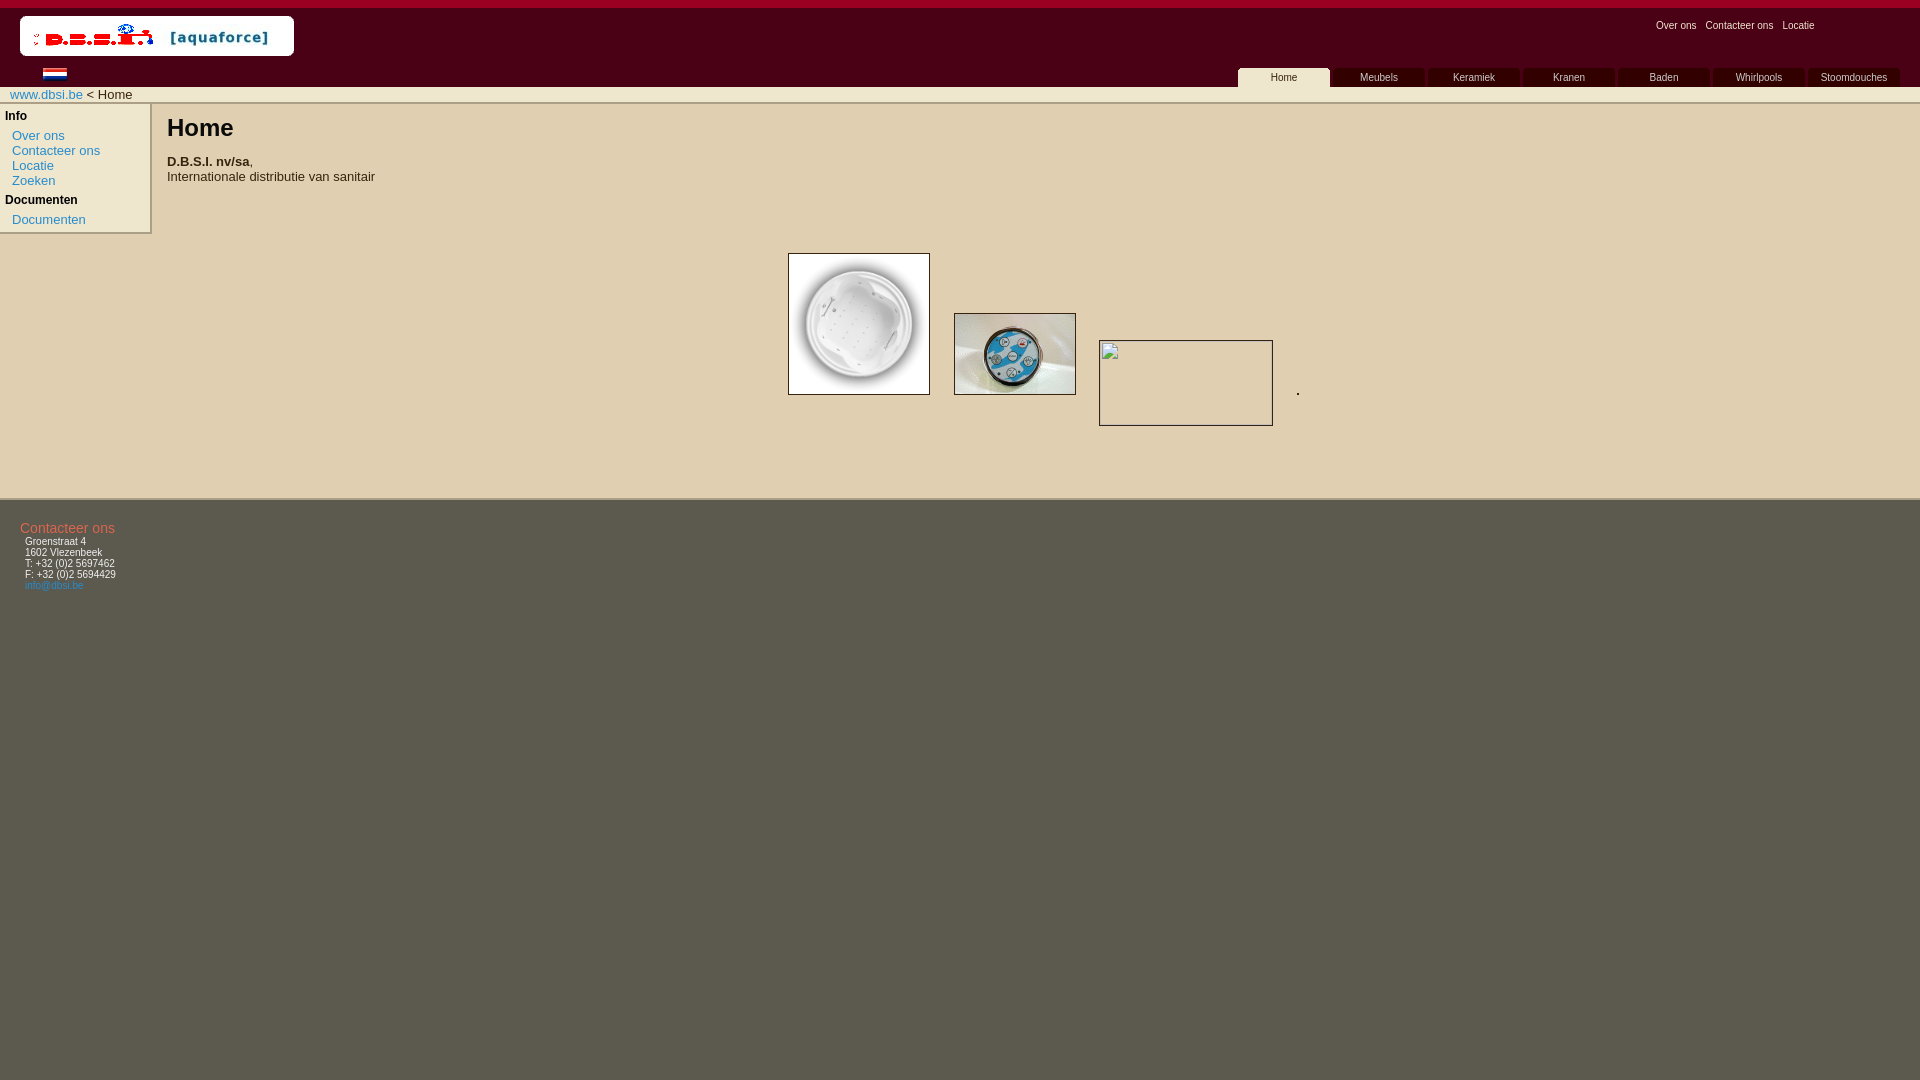 The width and height of the screenshot is (1920, 1080). I want to click on Stoomdouches, so click(1854, 78).